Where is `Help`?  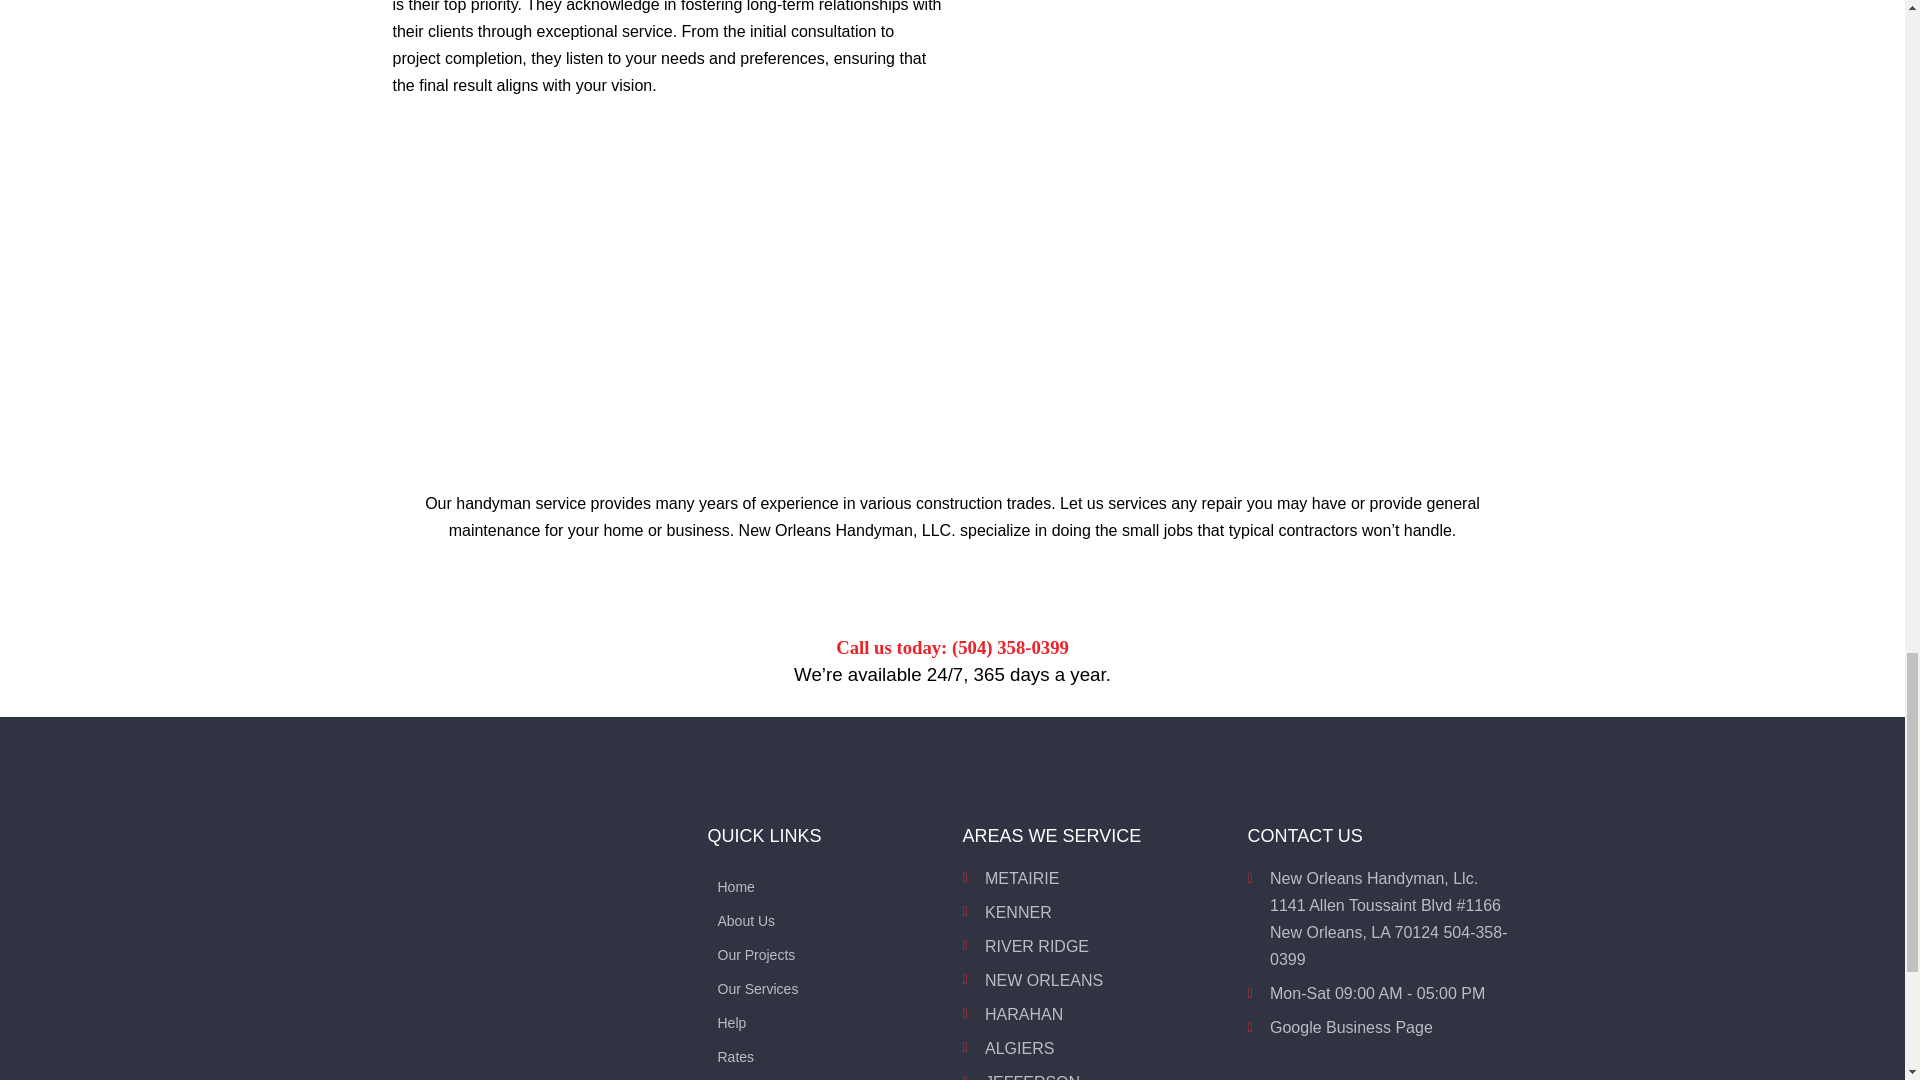
Help is located at coordinates (825, 1018).